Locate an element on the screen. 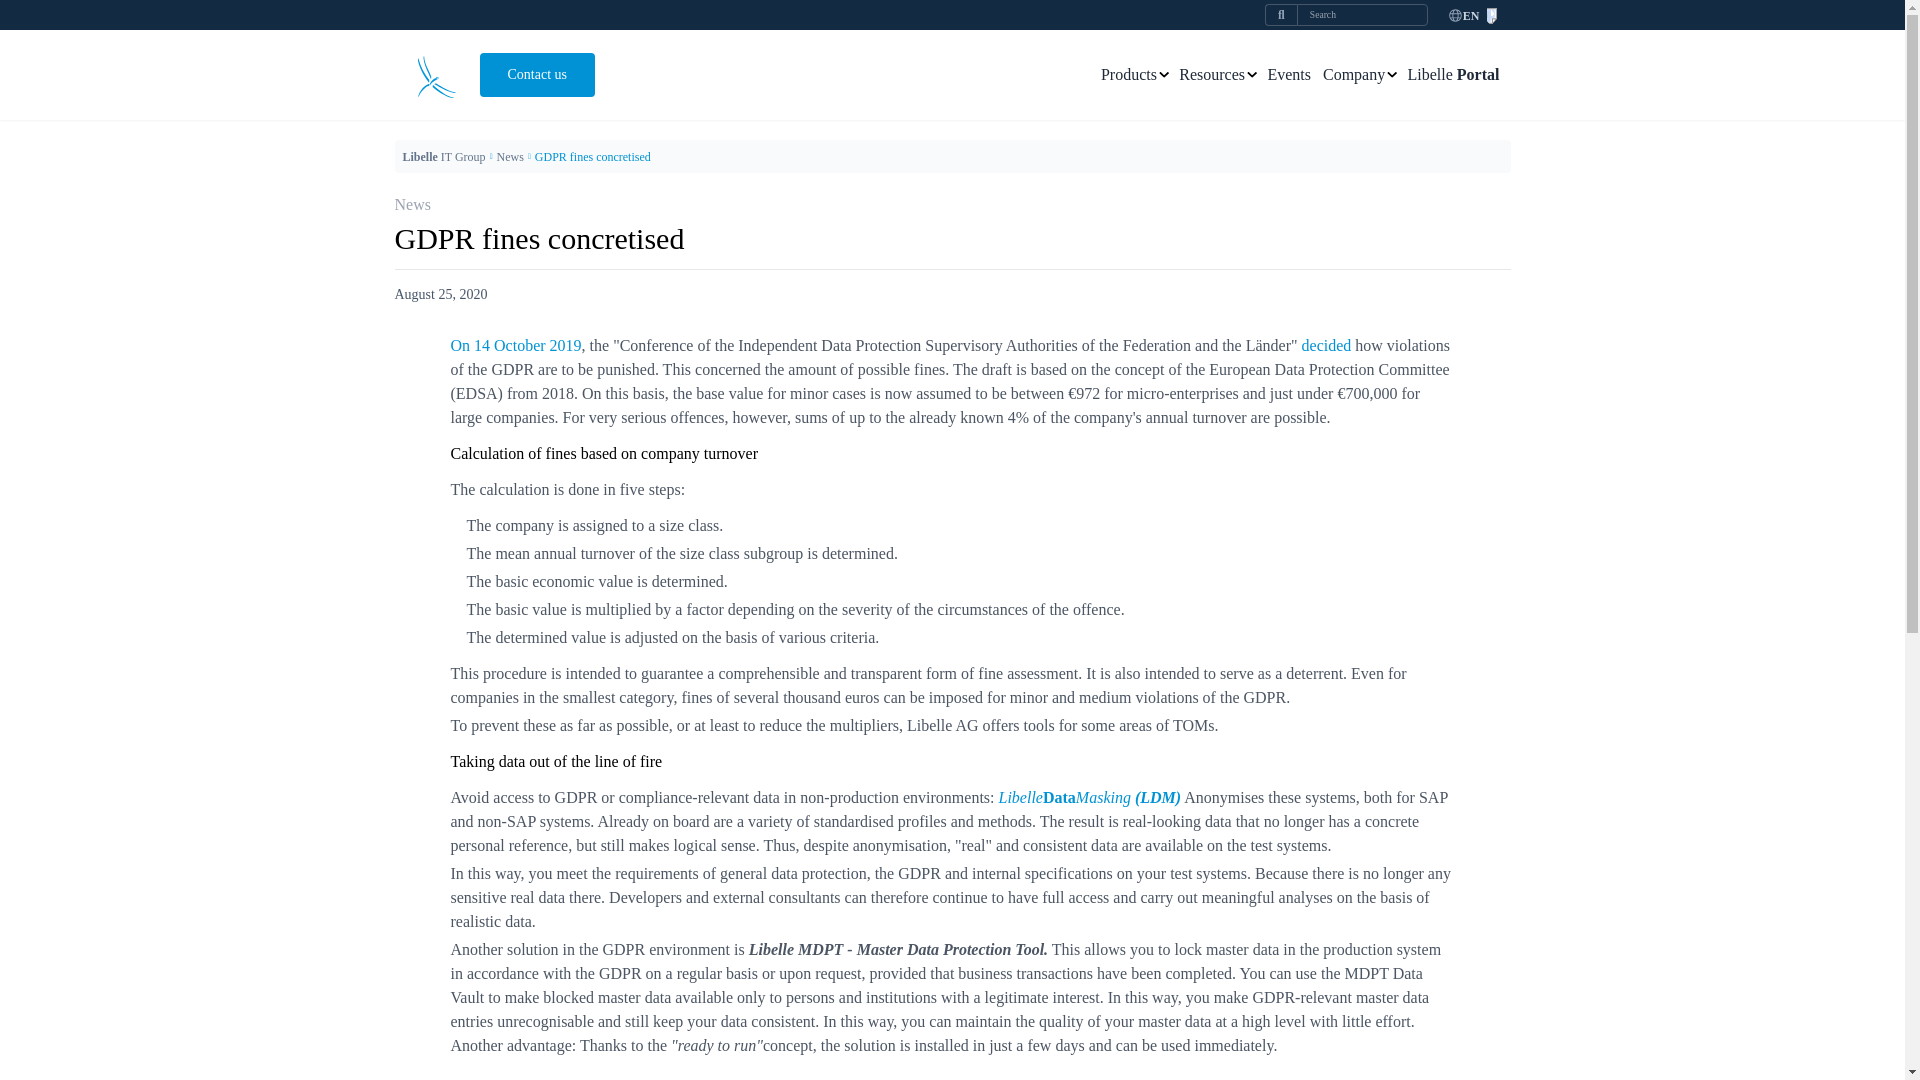 The image size is (1920, 1080). On 14 October 2019 is located at coordinates (515, 345).